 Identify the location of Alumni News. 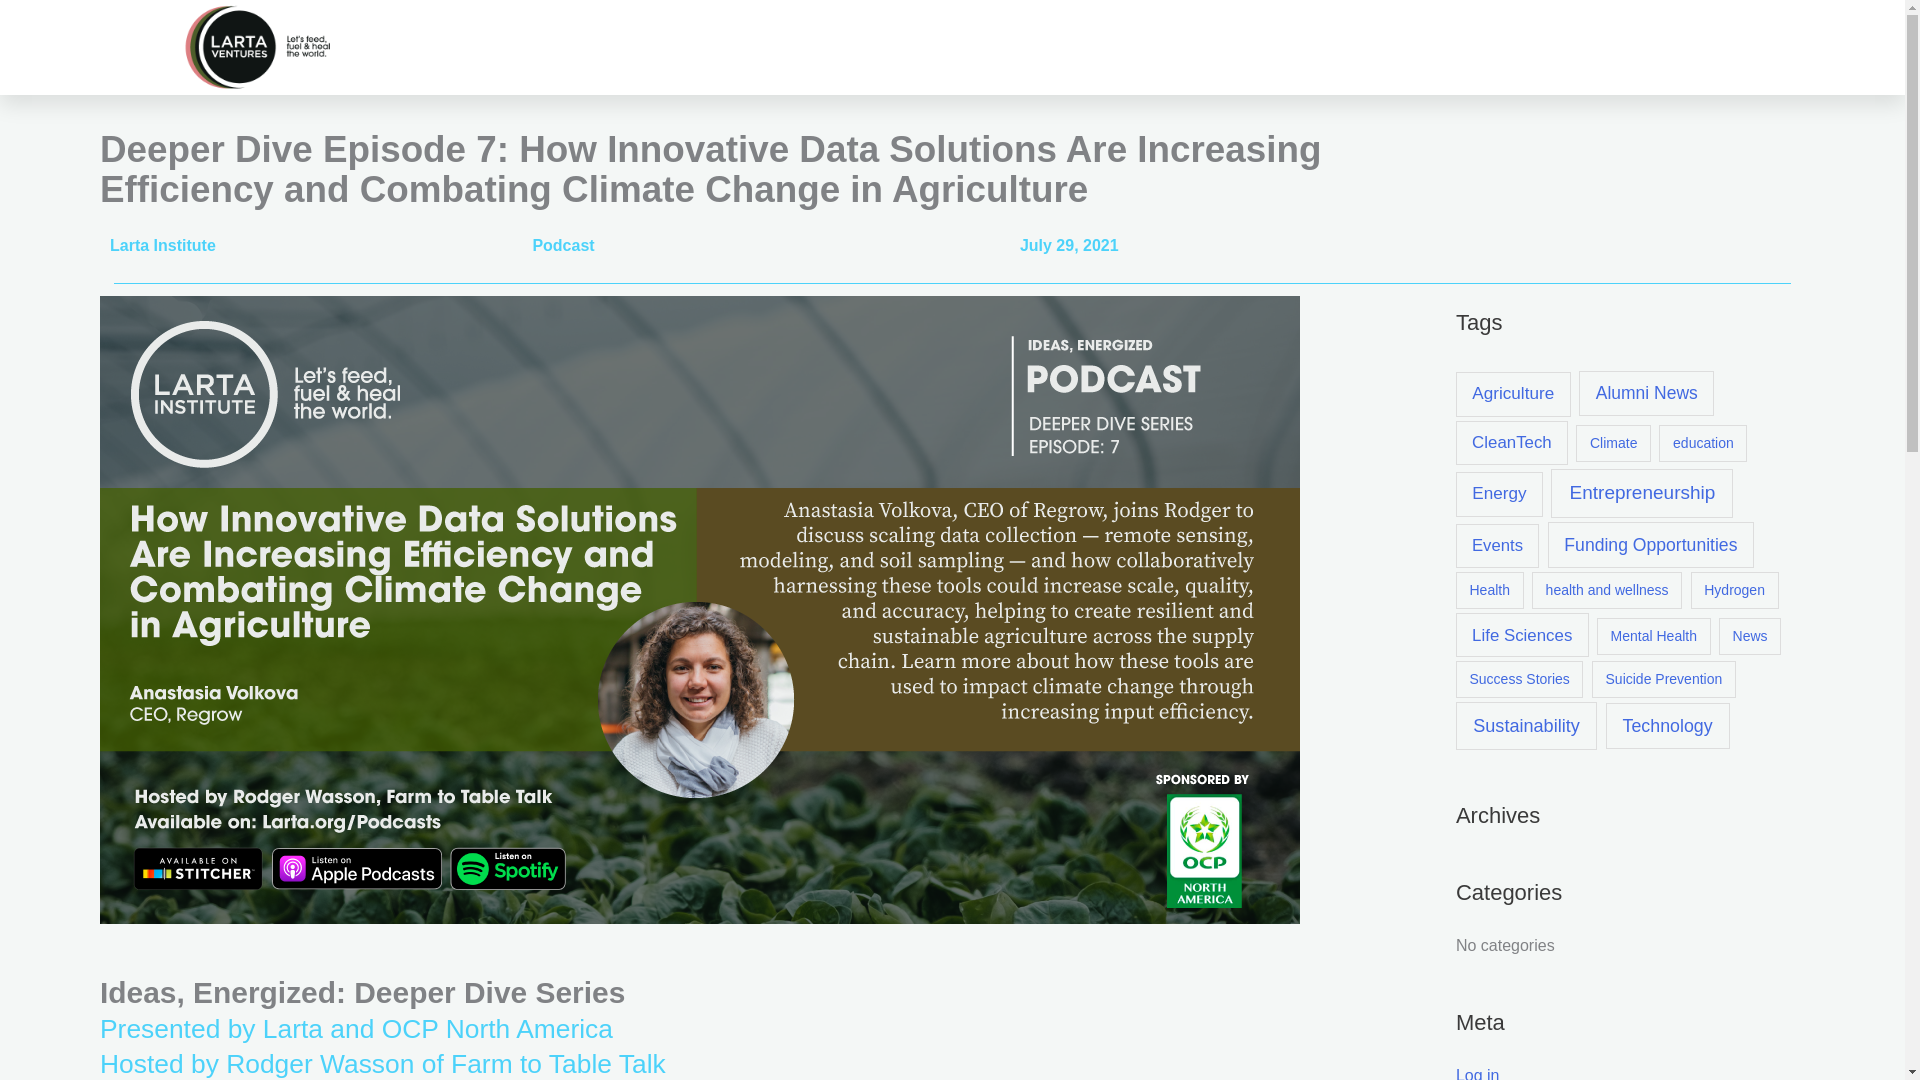
(1646, 394).